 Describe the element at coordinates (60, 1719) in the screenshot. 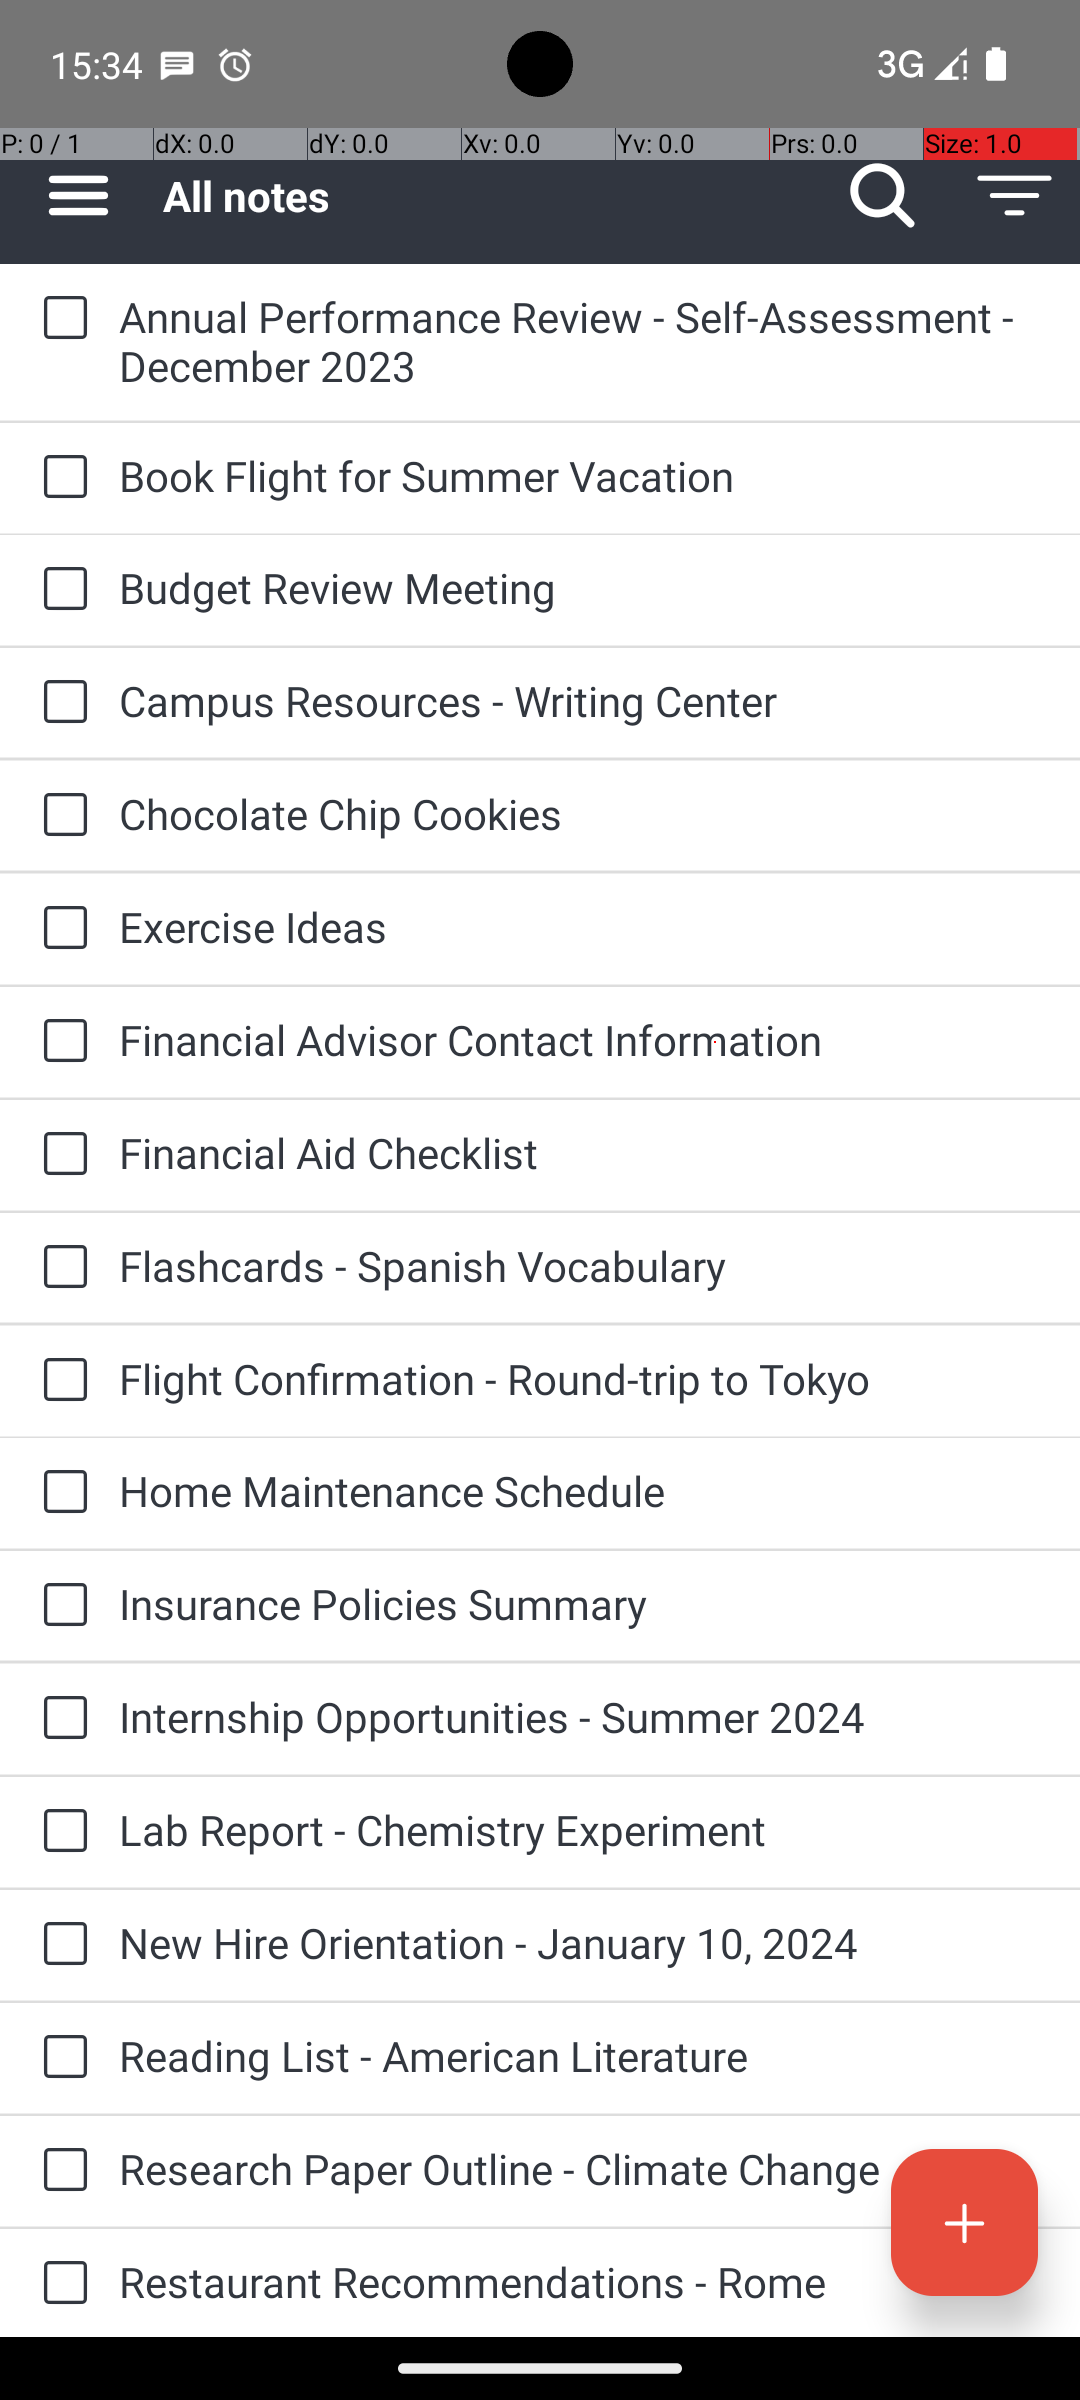

I see `to-do: Internship Opportunities - Summer 2024` at that location.